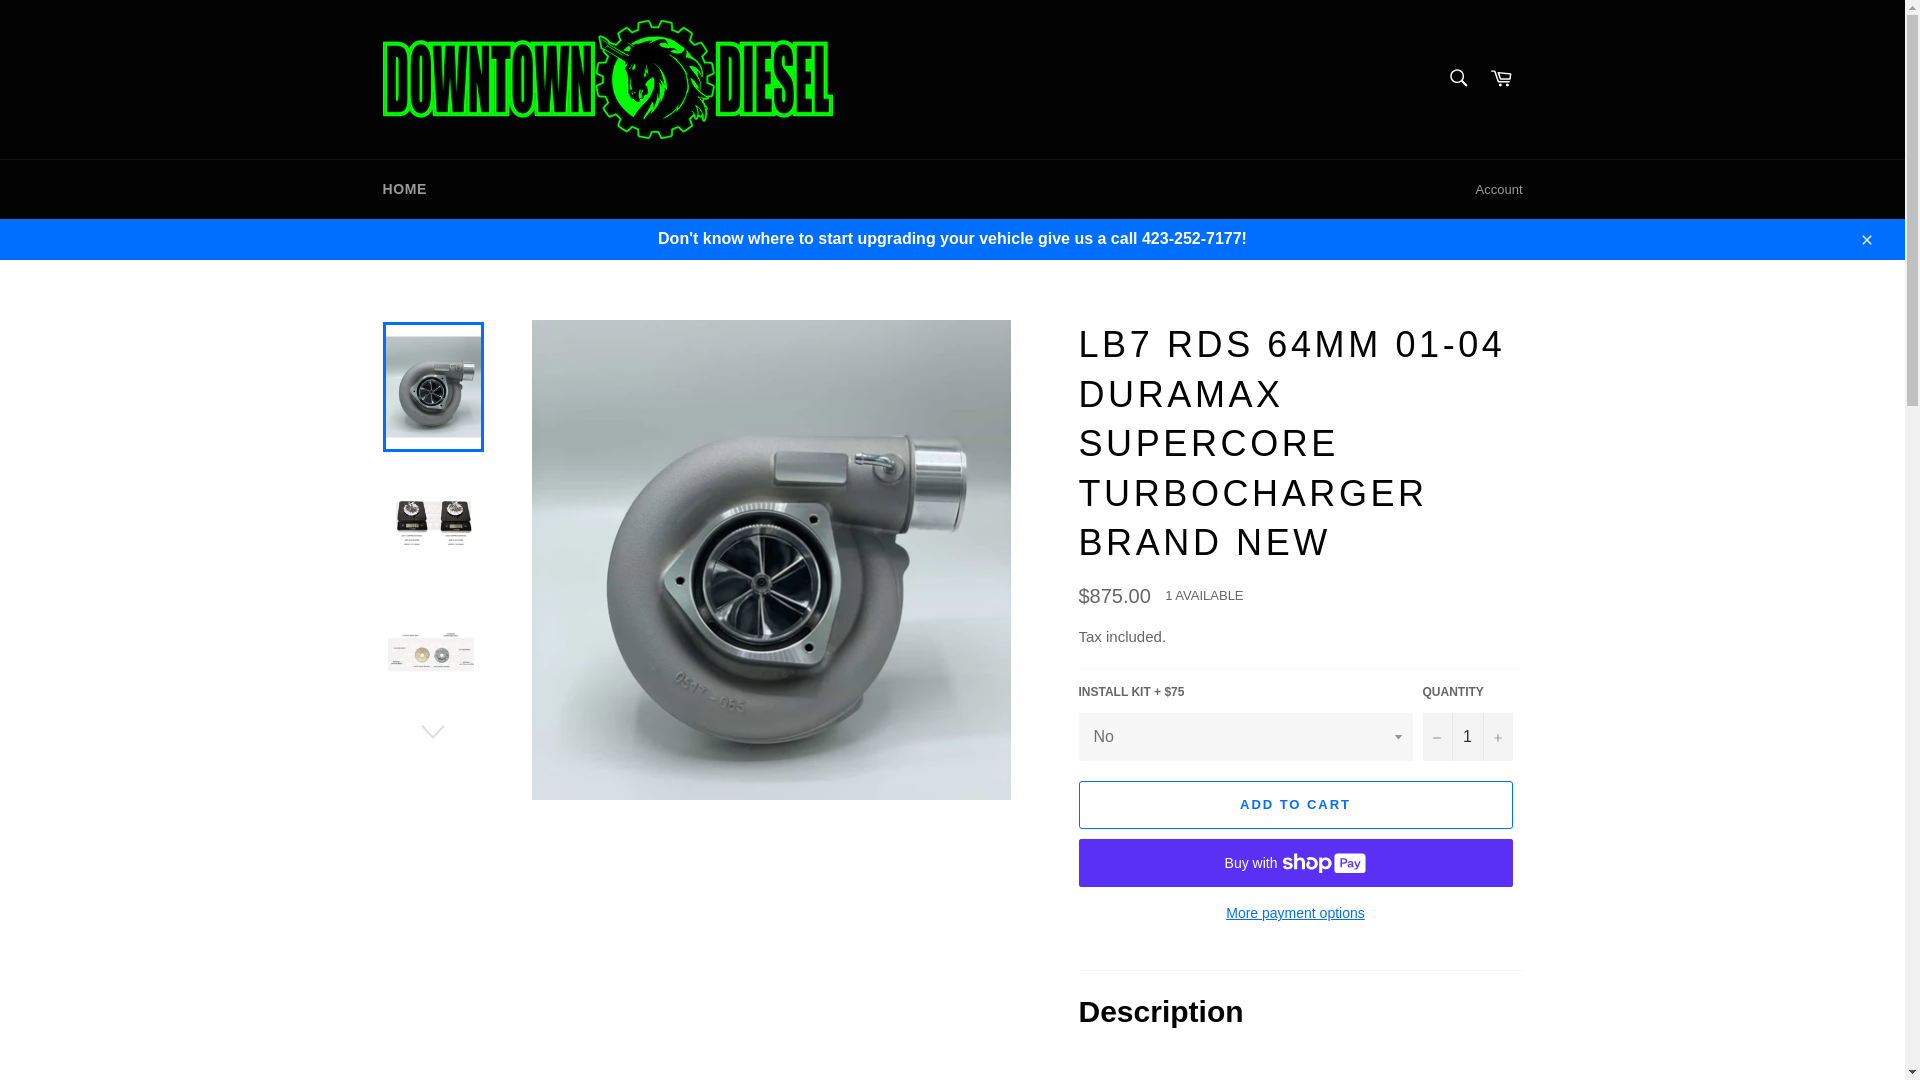 The width and height of the screenshot is (1920, 1080). Describe the element at coordinates (404, 189) in the screenshot. I see `HOME` at that location.